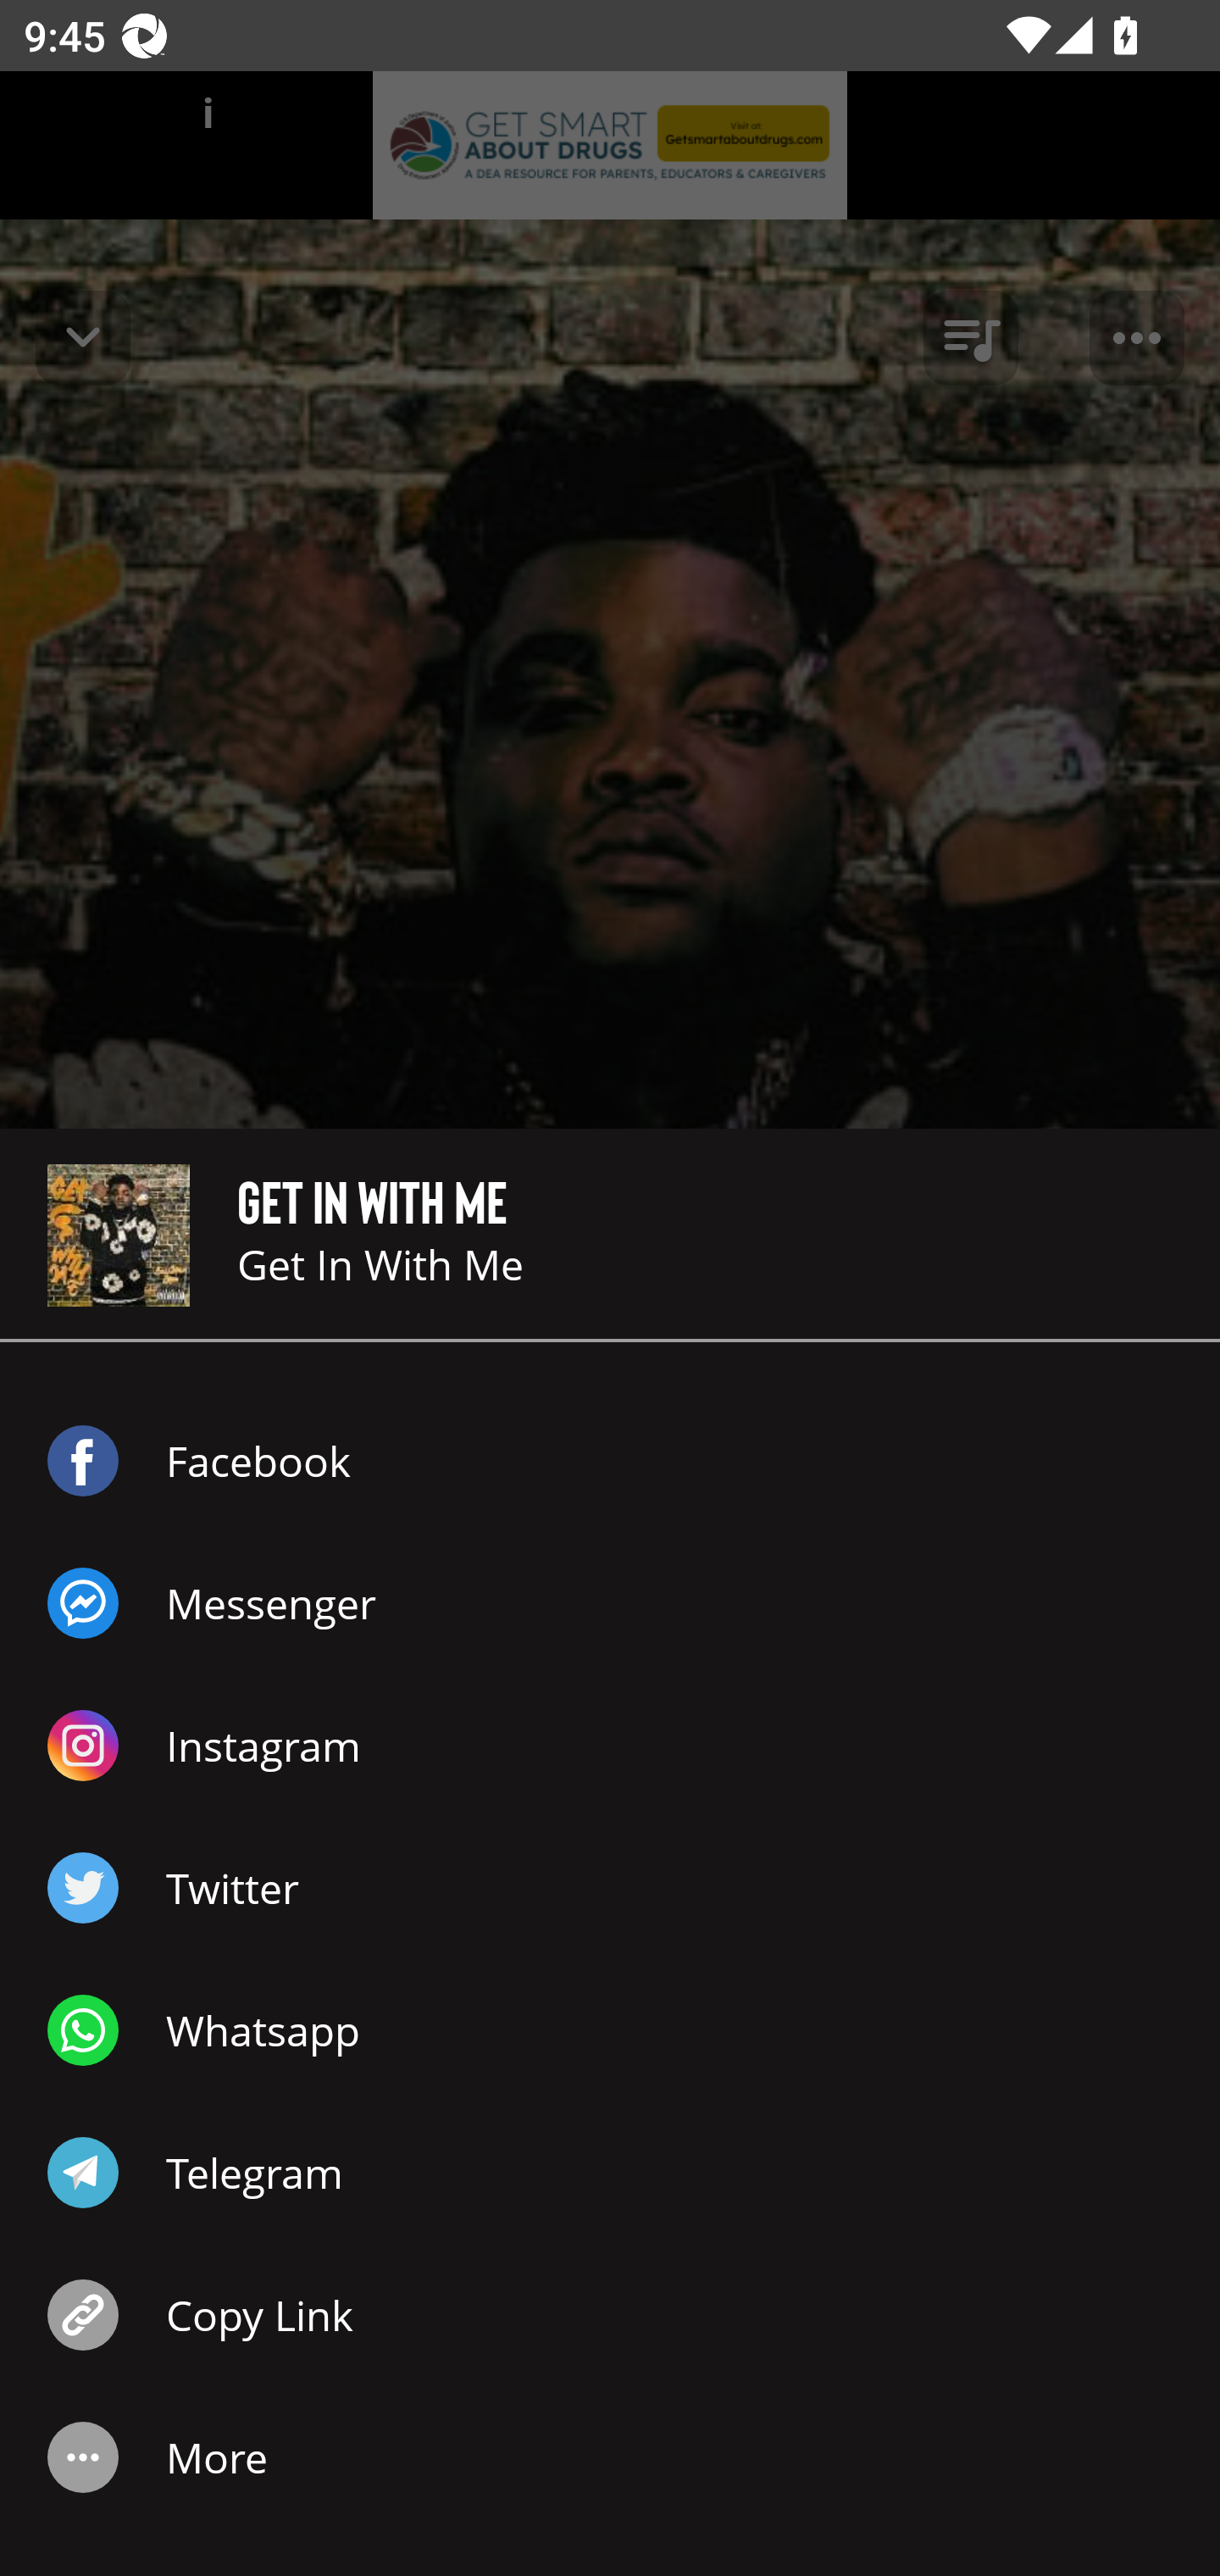  What do you see at coordinates (610, 1888) in the screenshot?
I see `Twitter` at bounding box center [610, 1888].